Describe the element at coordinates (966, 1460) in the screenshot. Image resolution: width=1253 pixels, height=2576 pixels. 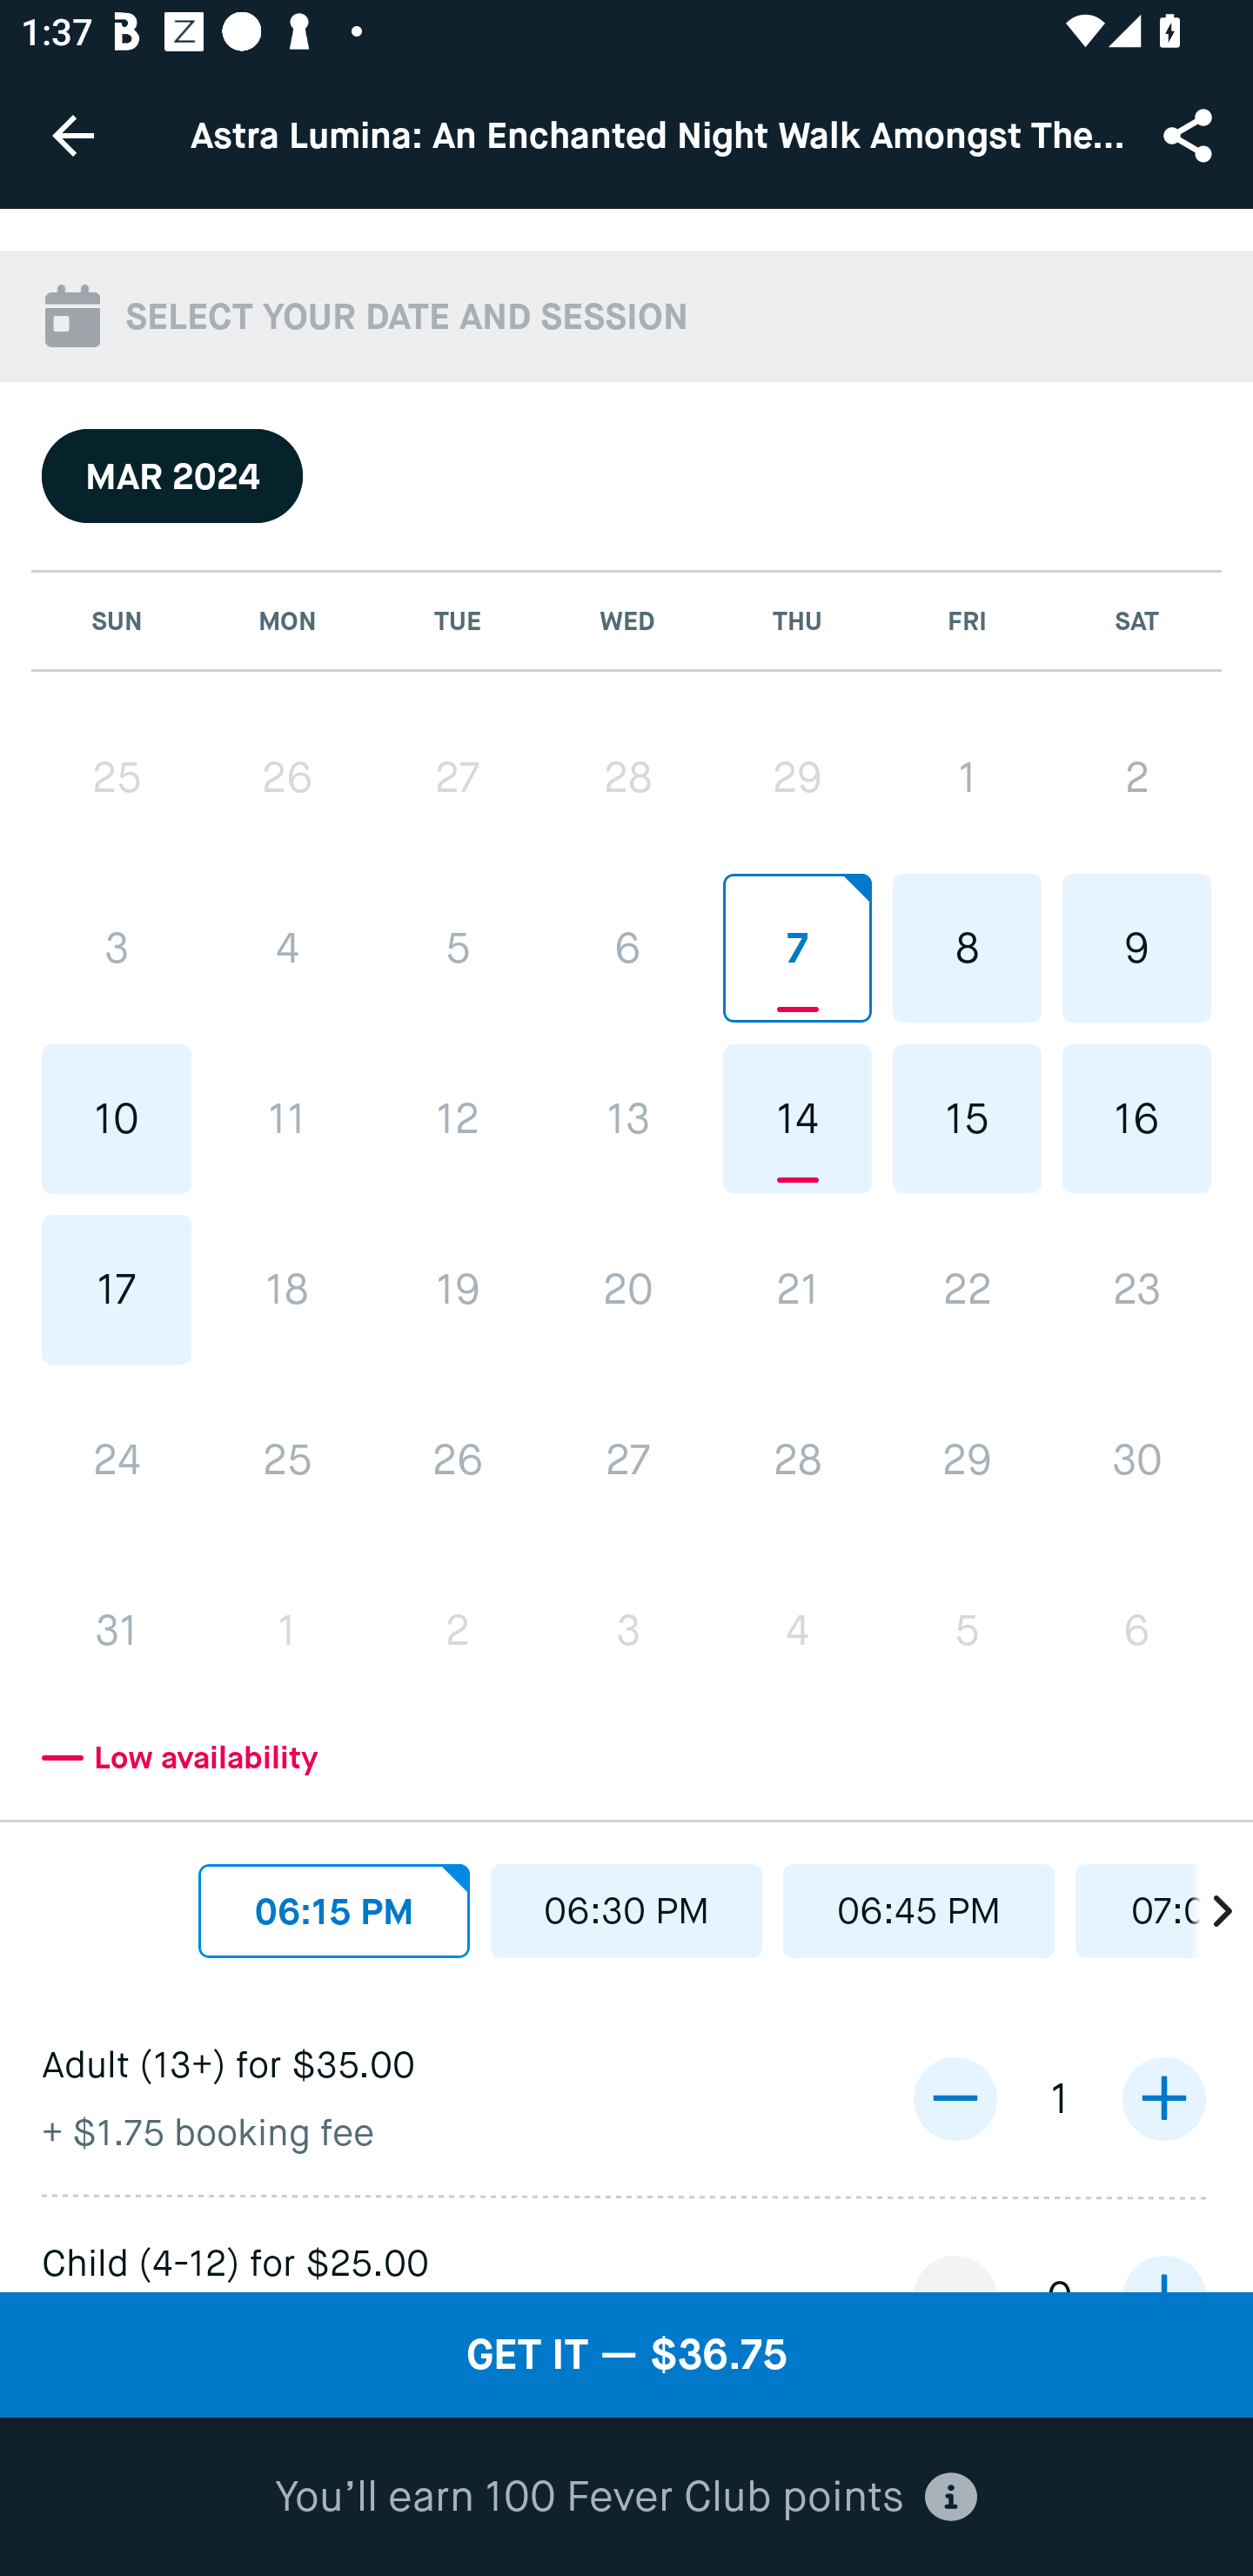
I see `29` at that location.